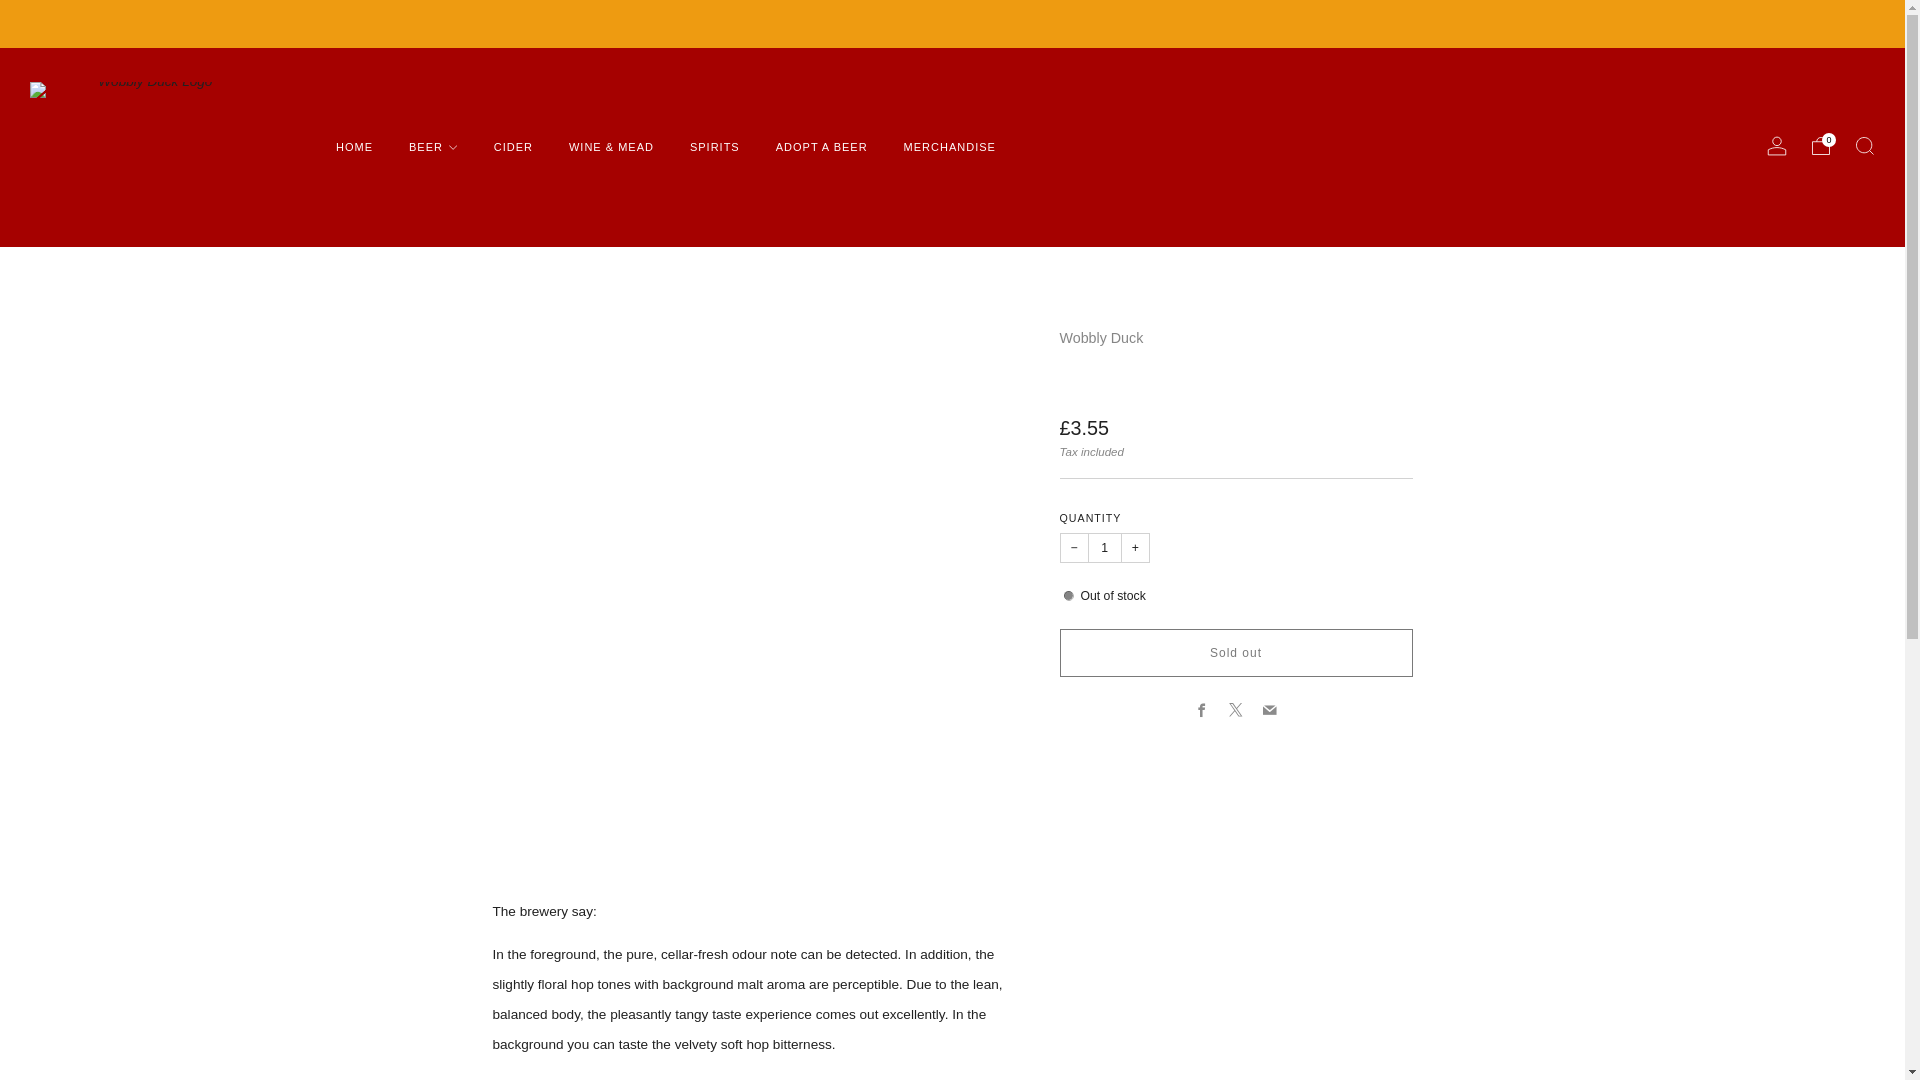  I want to click on ADOPT A BEER, so click(821, 146).